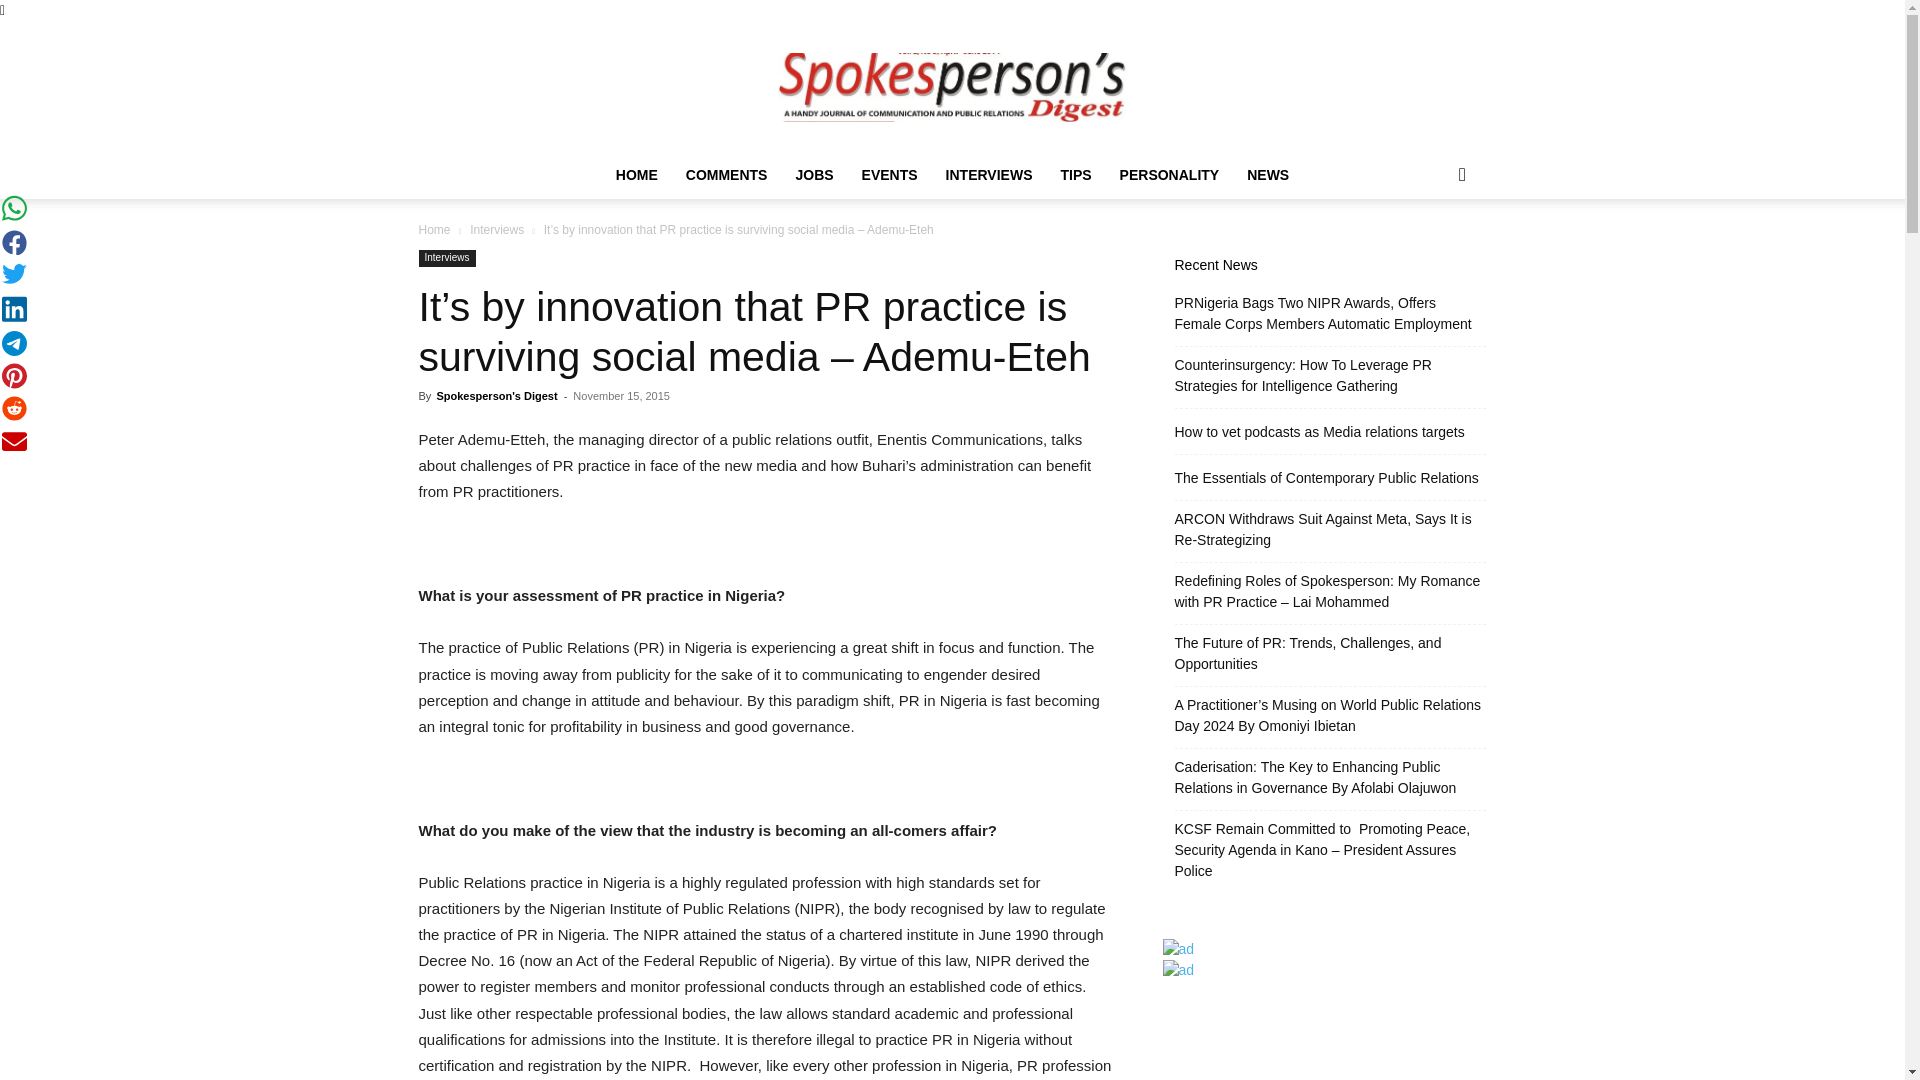  Describe the element at coordinates (726, 174) in the screenshot. I see `COMMENTS` at that location.